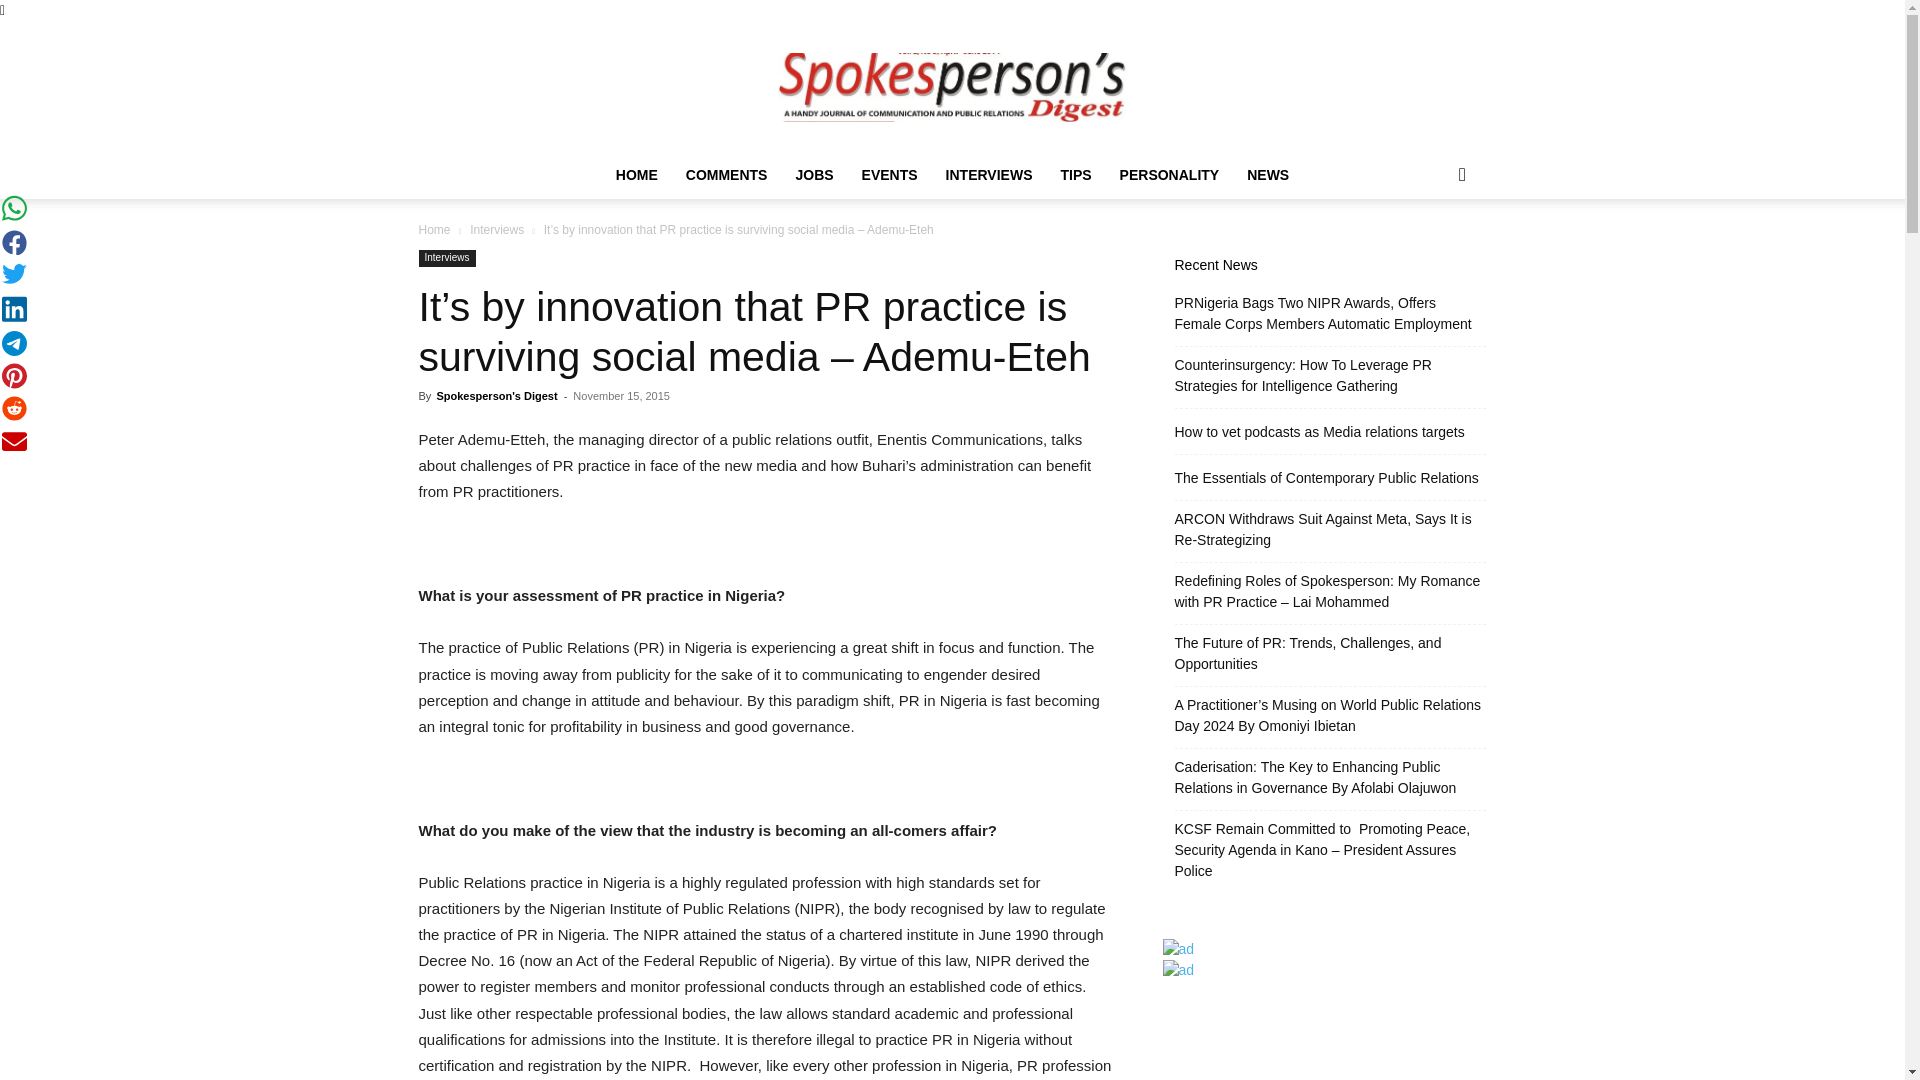  Describe the element at coordinates (726, 174) in the screenshot. I see `COMMENTS` at that location.